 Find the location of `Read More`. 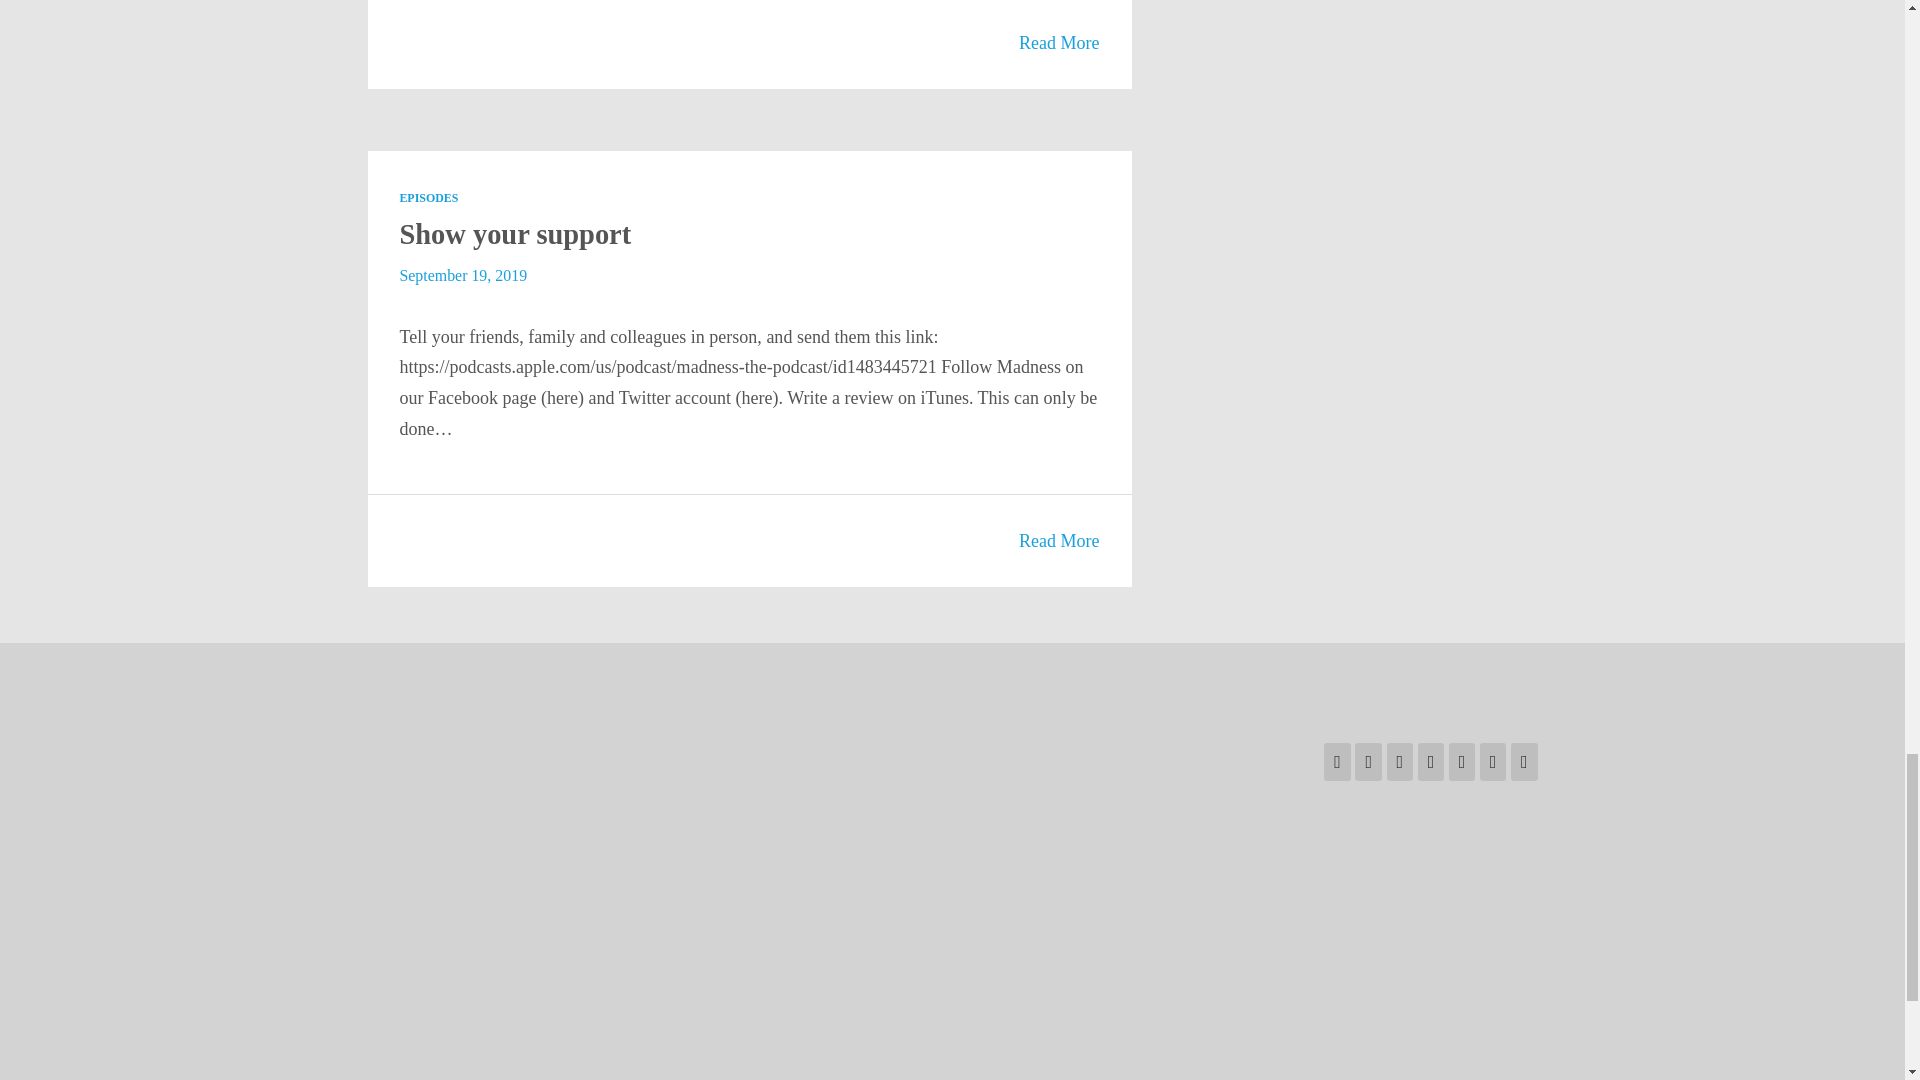

Read More is located at coordinates (1060, 42).